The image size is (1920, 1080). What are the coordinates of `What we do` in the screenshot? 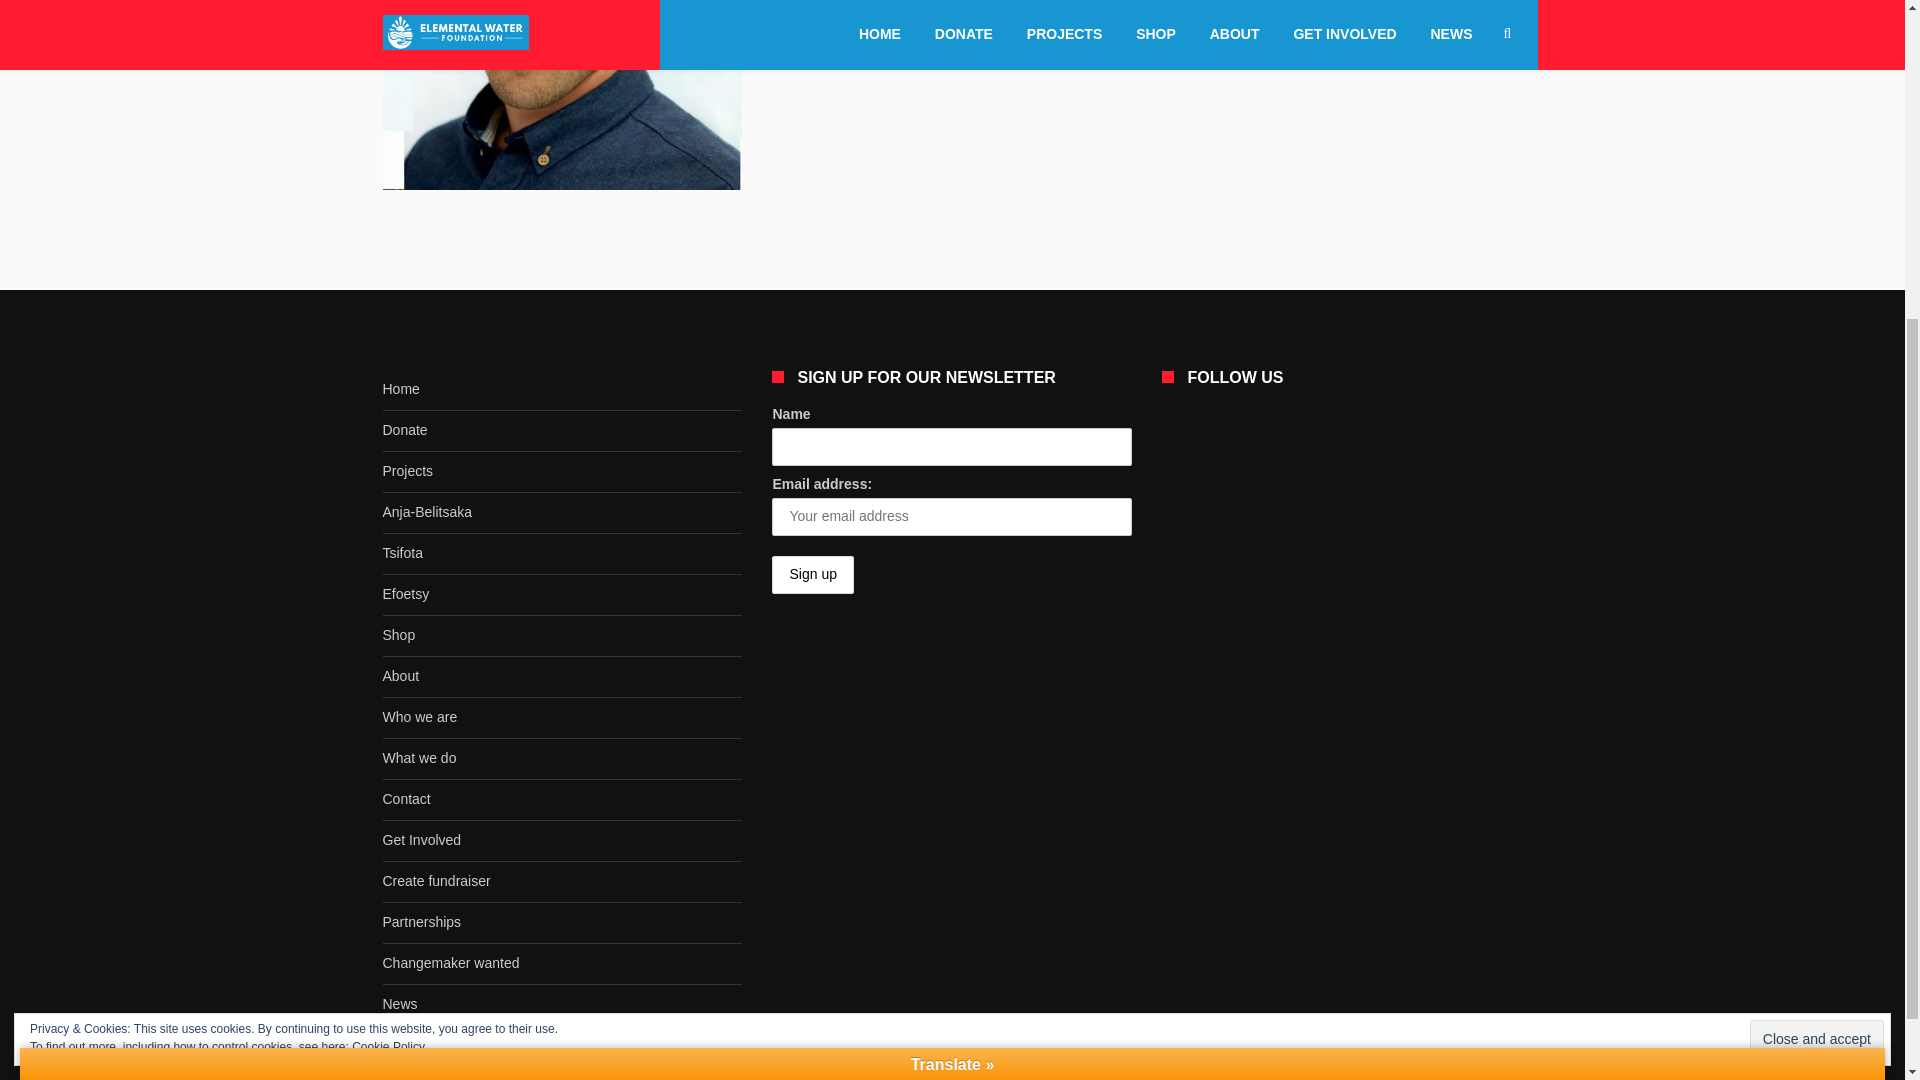 It's located at (562, 758).